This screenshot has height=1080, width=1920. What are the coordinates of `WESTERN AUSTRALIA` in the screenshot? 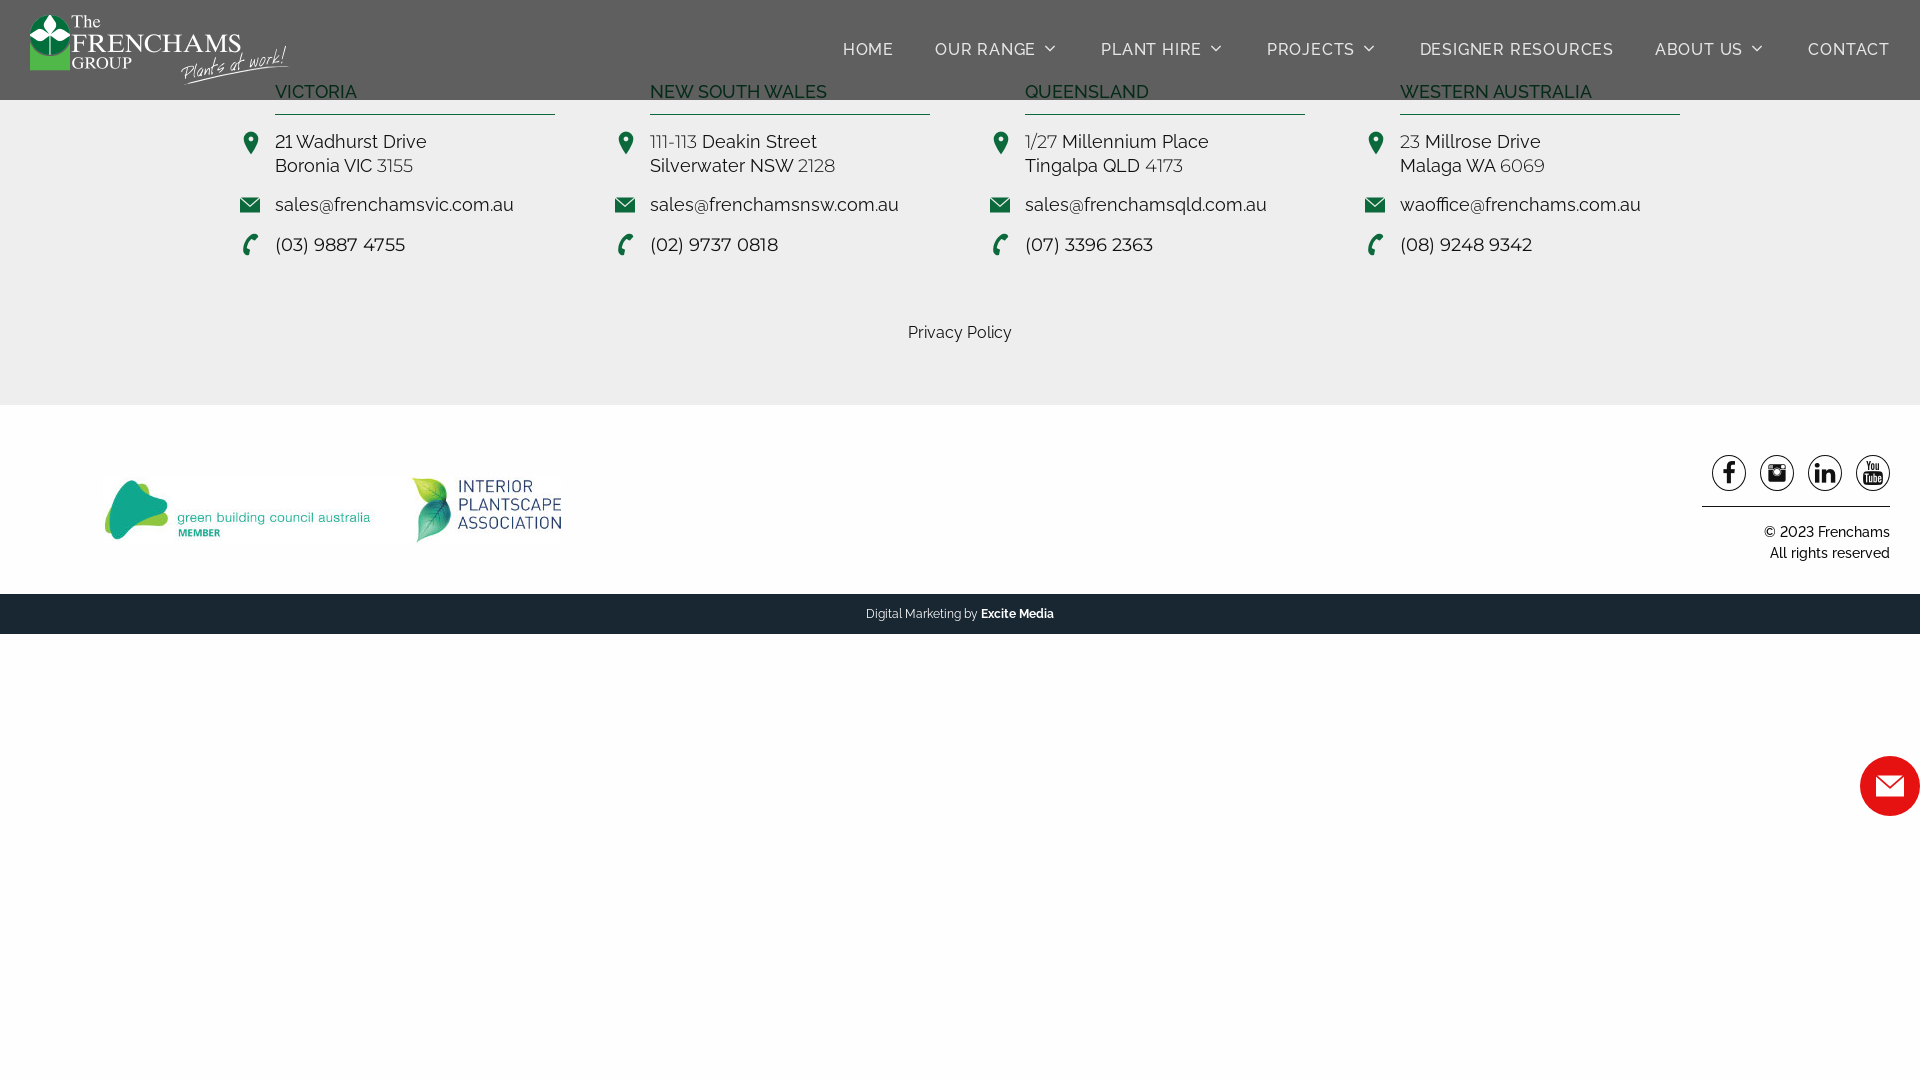 It's located at (1496, 92).